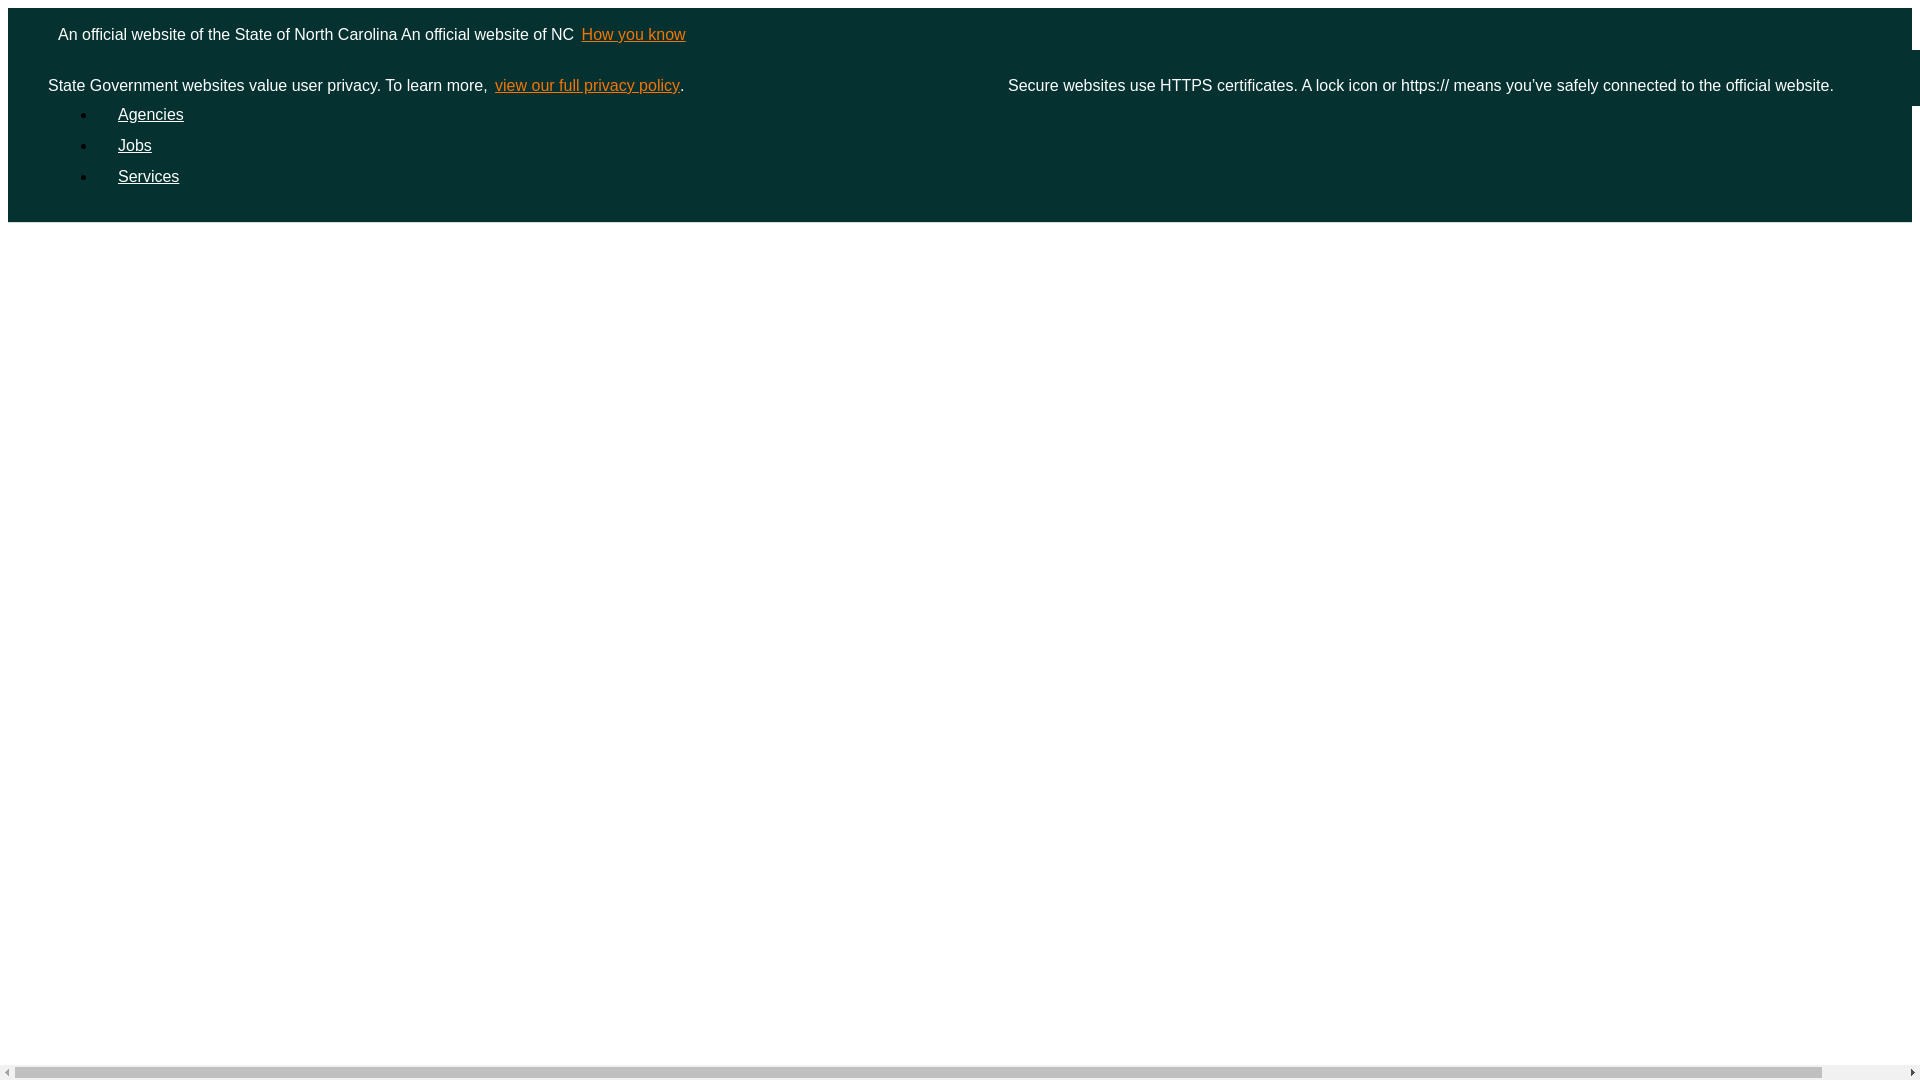  I want to click on How you know, so click(632, 34).